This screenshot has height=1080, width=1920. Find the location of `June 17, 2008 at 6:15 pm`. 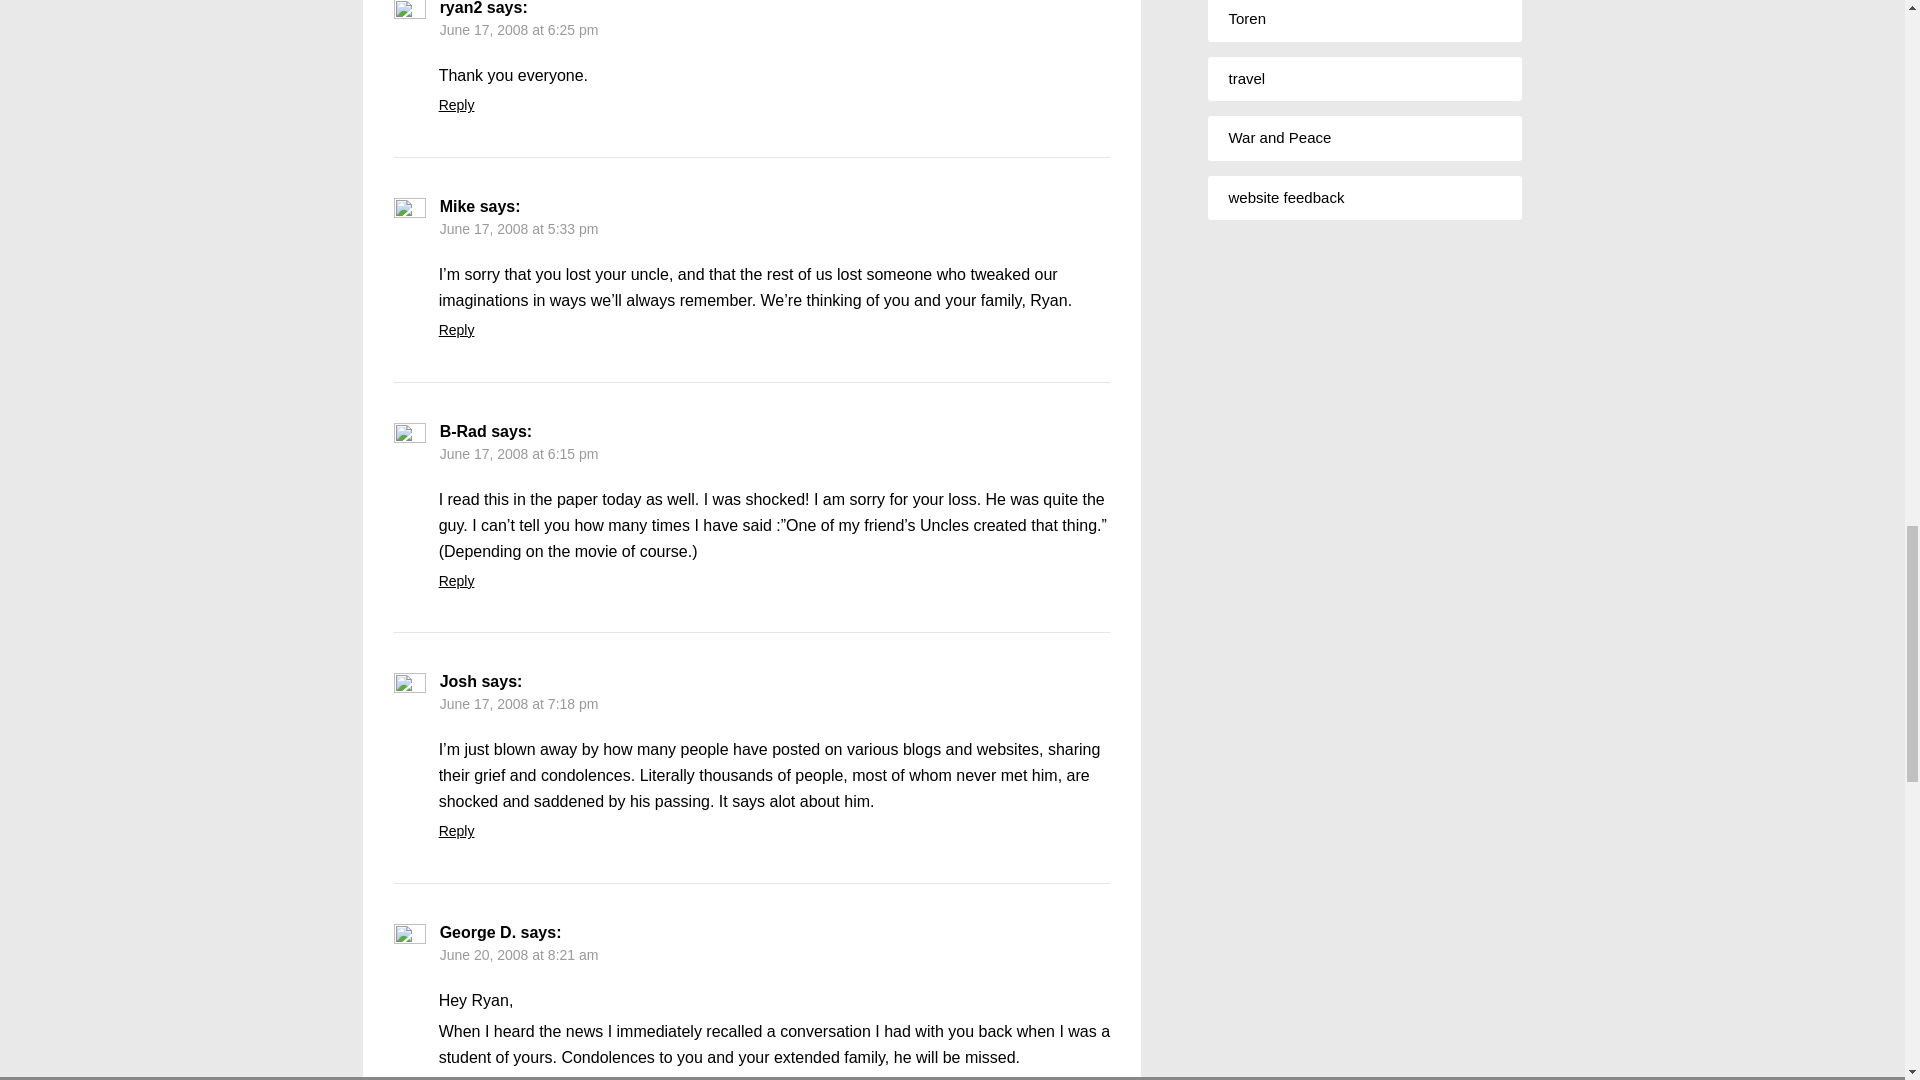

June 17, 2008 at 6:15 pm is located at coordinates (519, 454).